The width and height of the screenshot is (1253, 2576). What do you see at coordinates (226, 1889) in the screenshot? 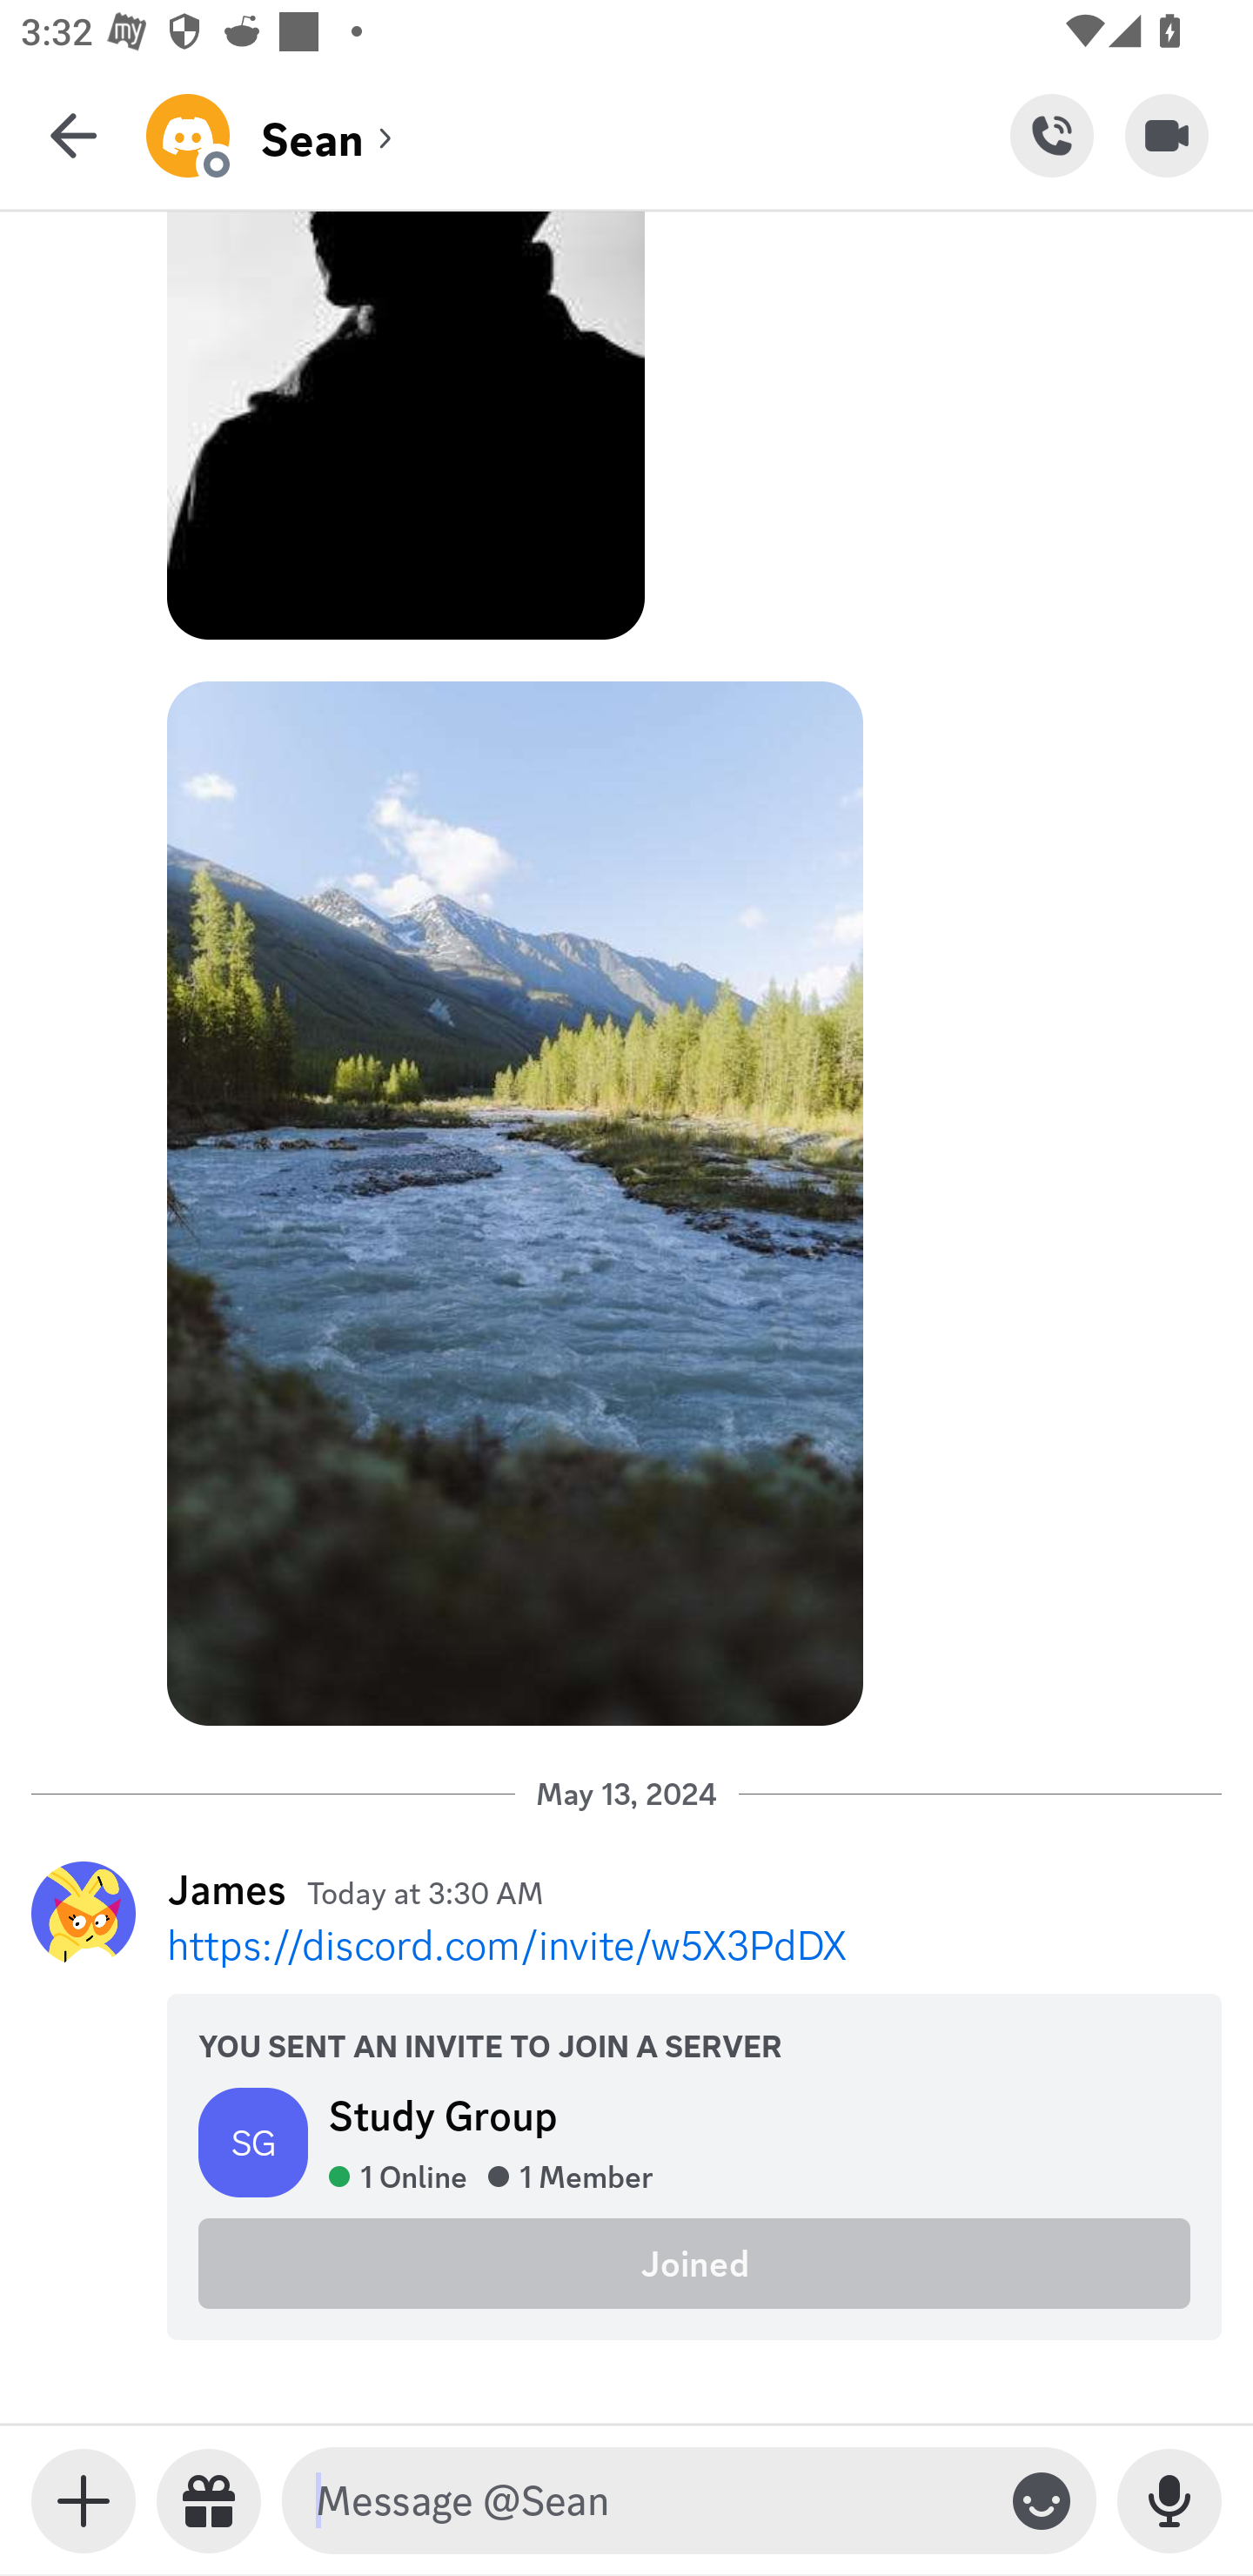
I see `James` at bounding box center [226, 1889].